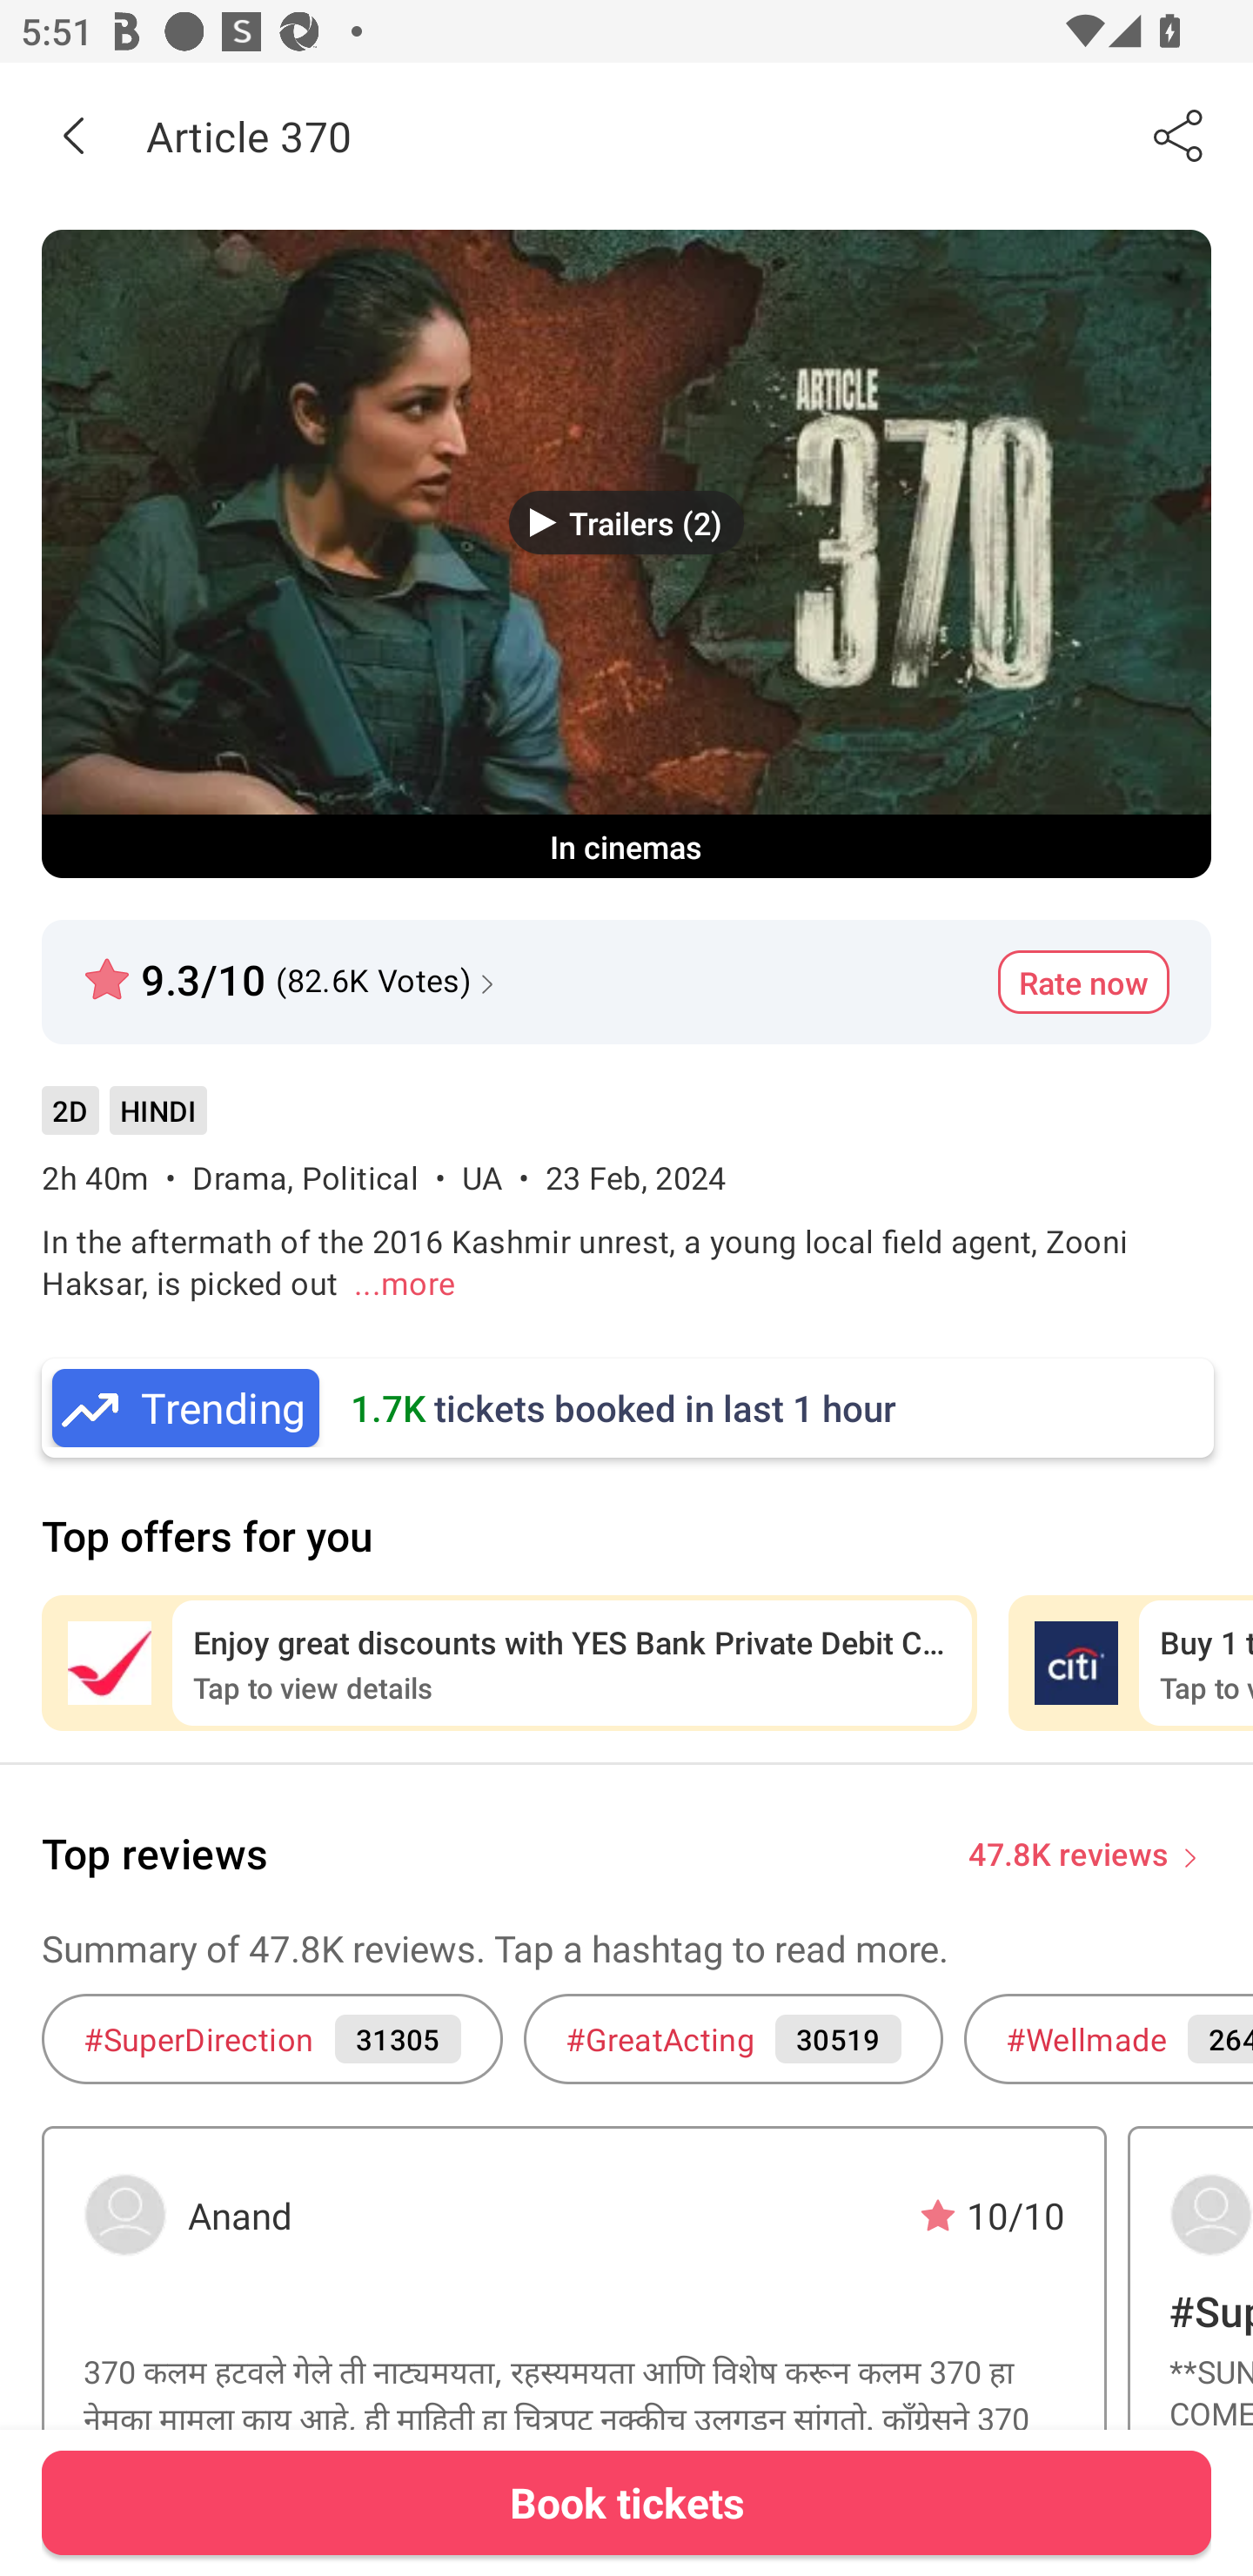  I want to click on Book tickets, so click(626, 2502).